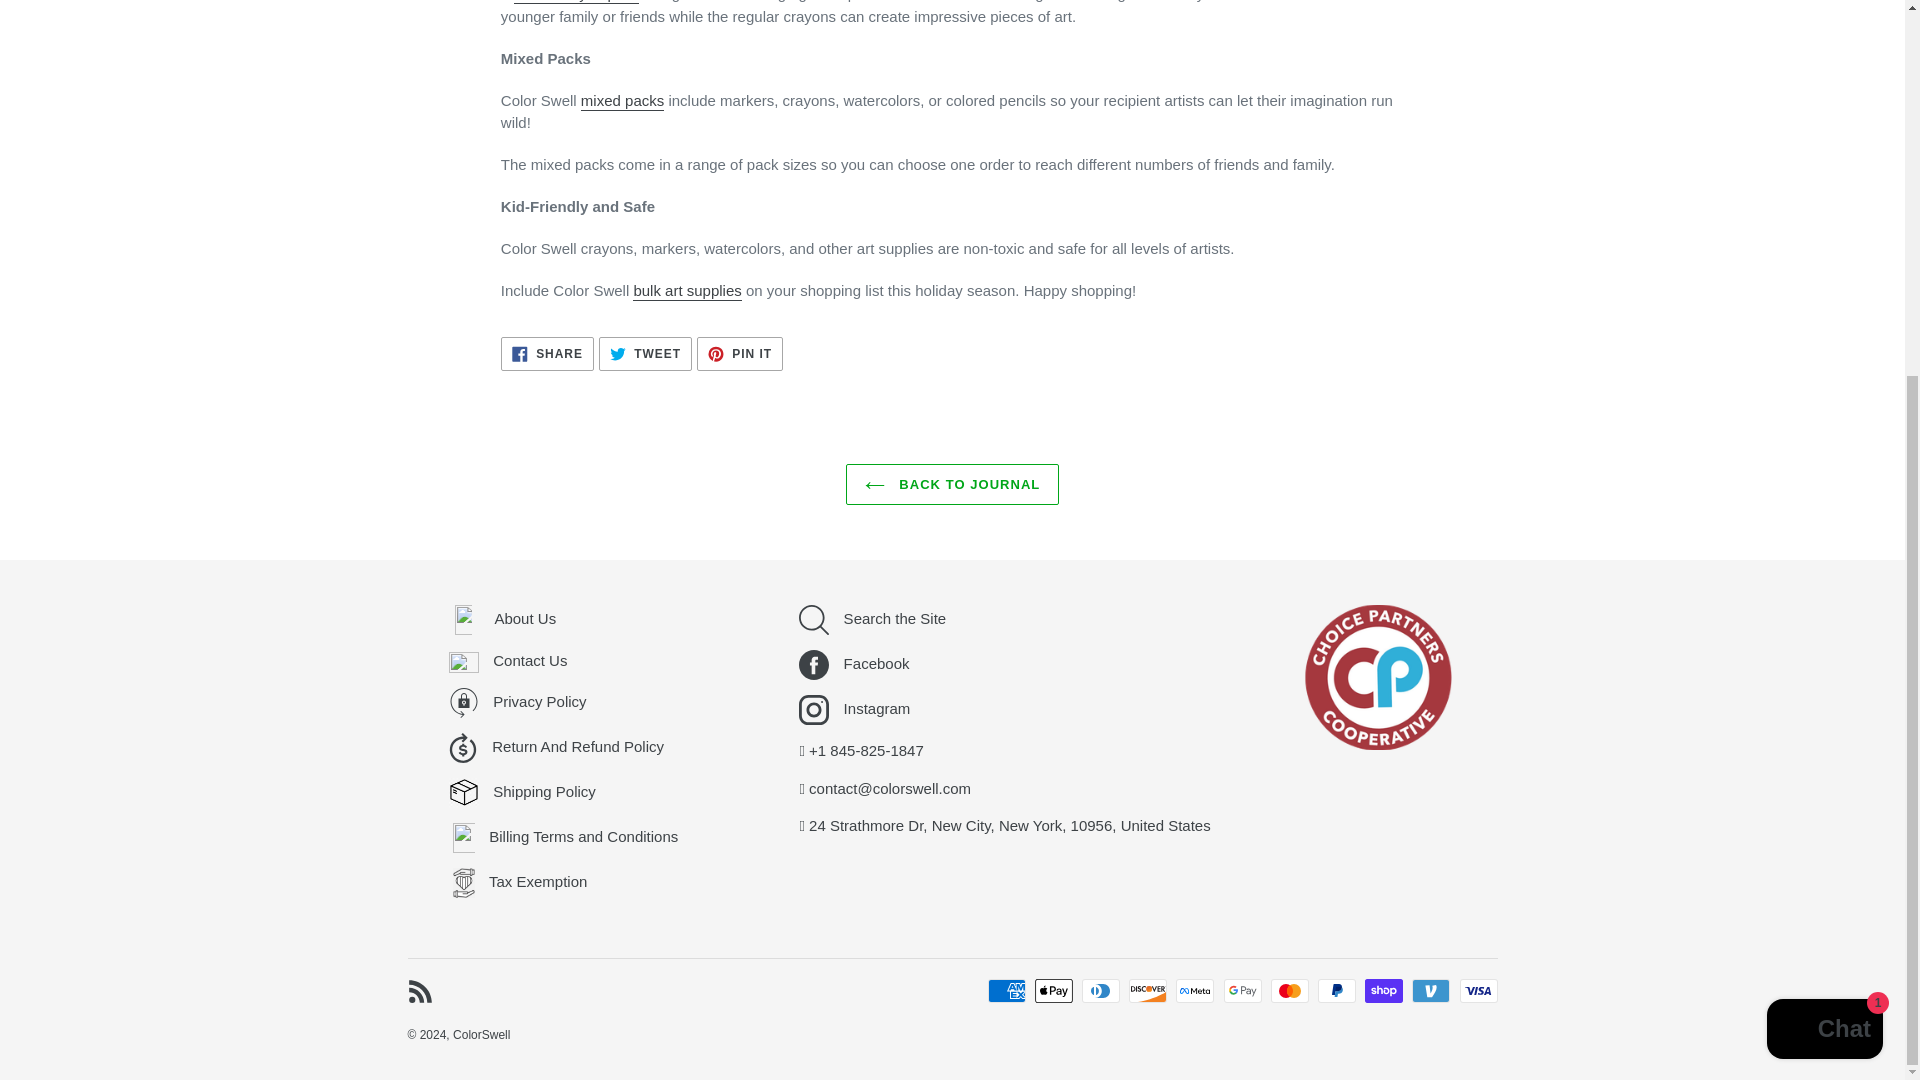 The width and height of the screenshot is (1920, 1080). What do you see at coordinates (504, 618) in the screenshot?
I see `bulk art supplies` at bounding box center [504, 618].